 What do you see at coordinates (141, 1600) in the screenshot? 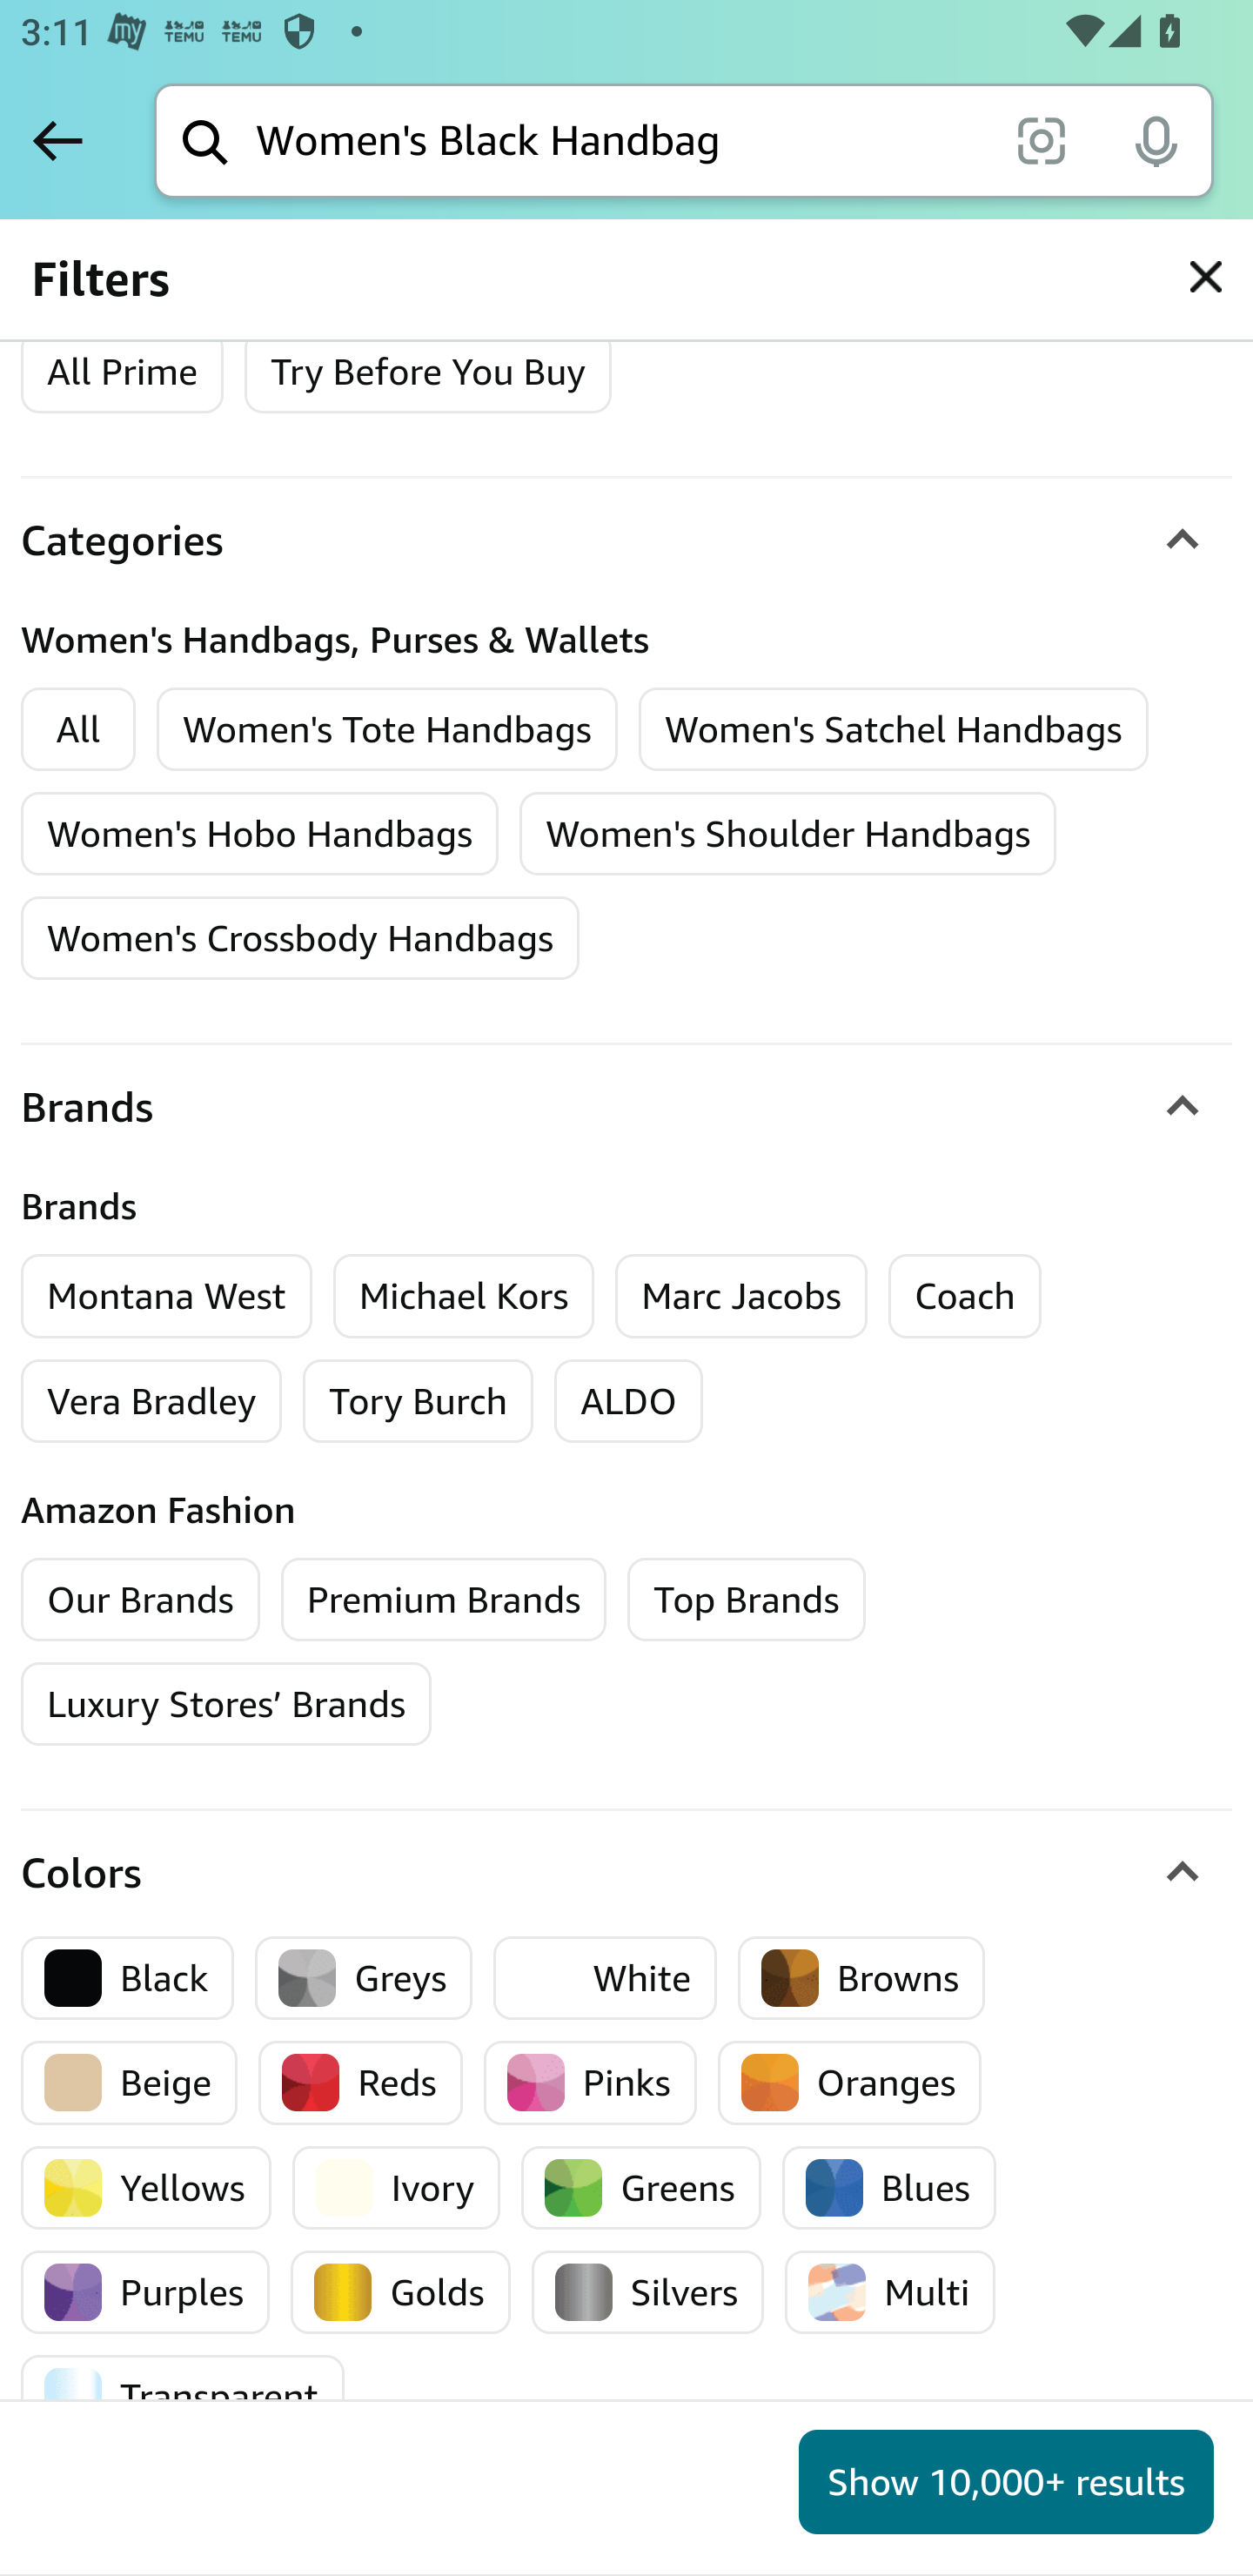
I see `Our Brands` at bounding box center [141, 1600].